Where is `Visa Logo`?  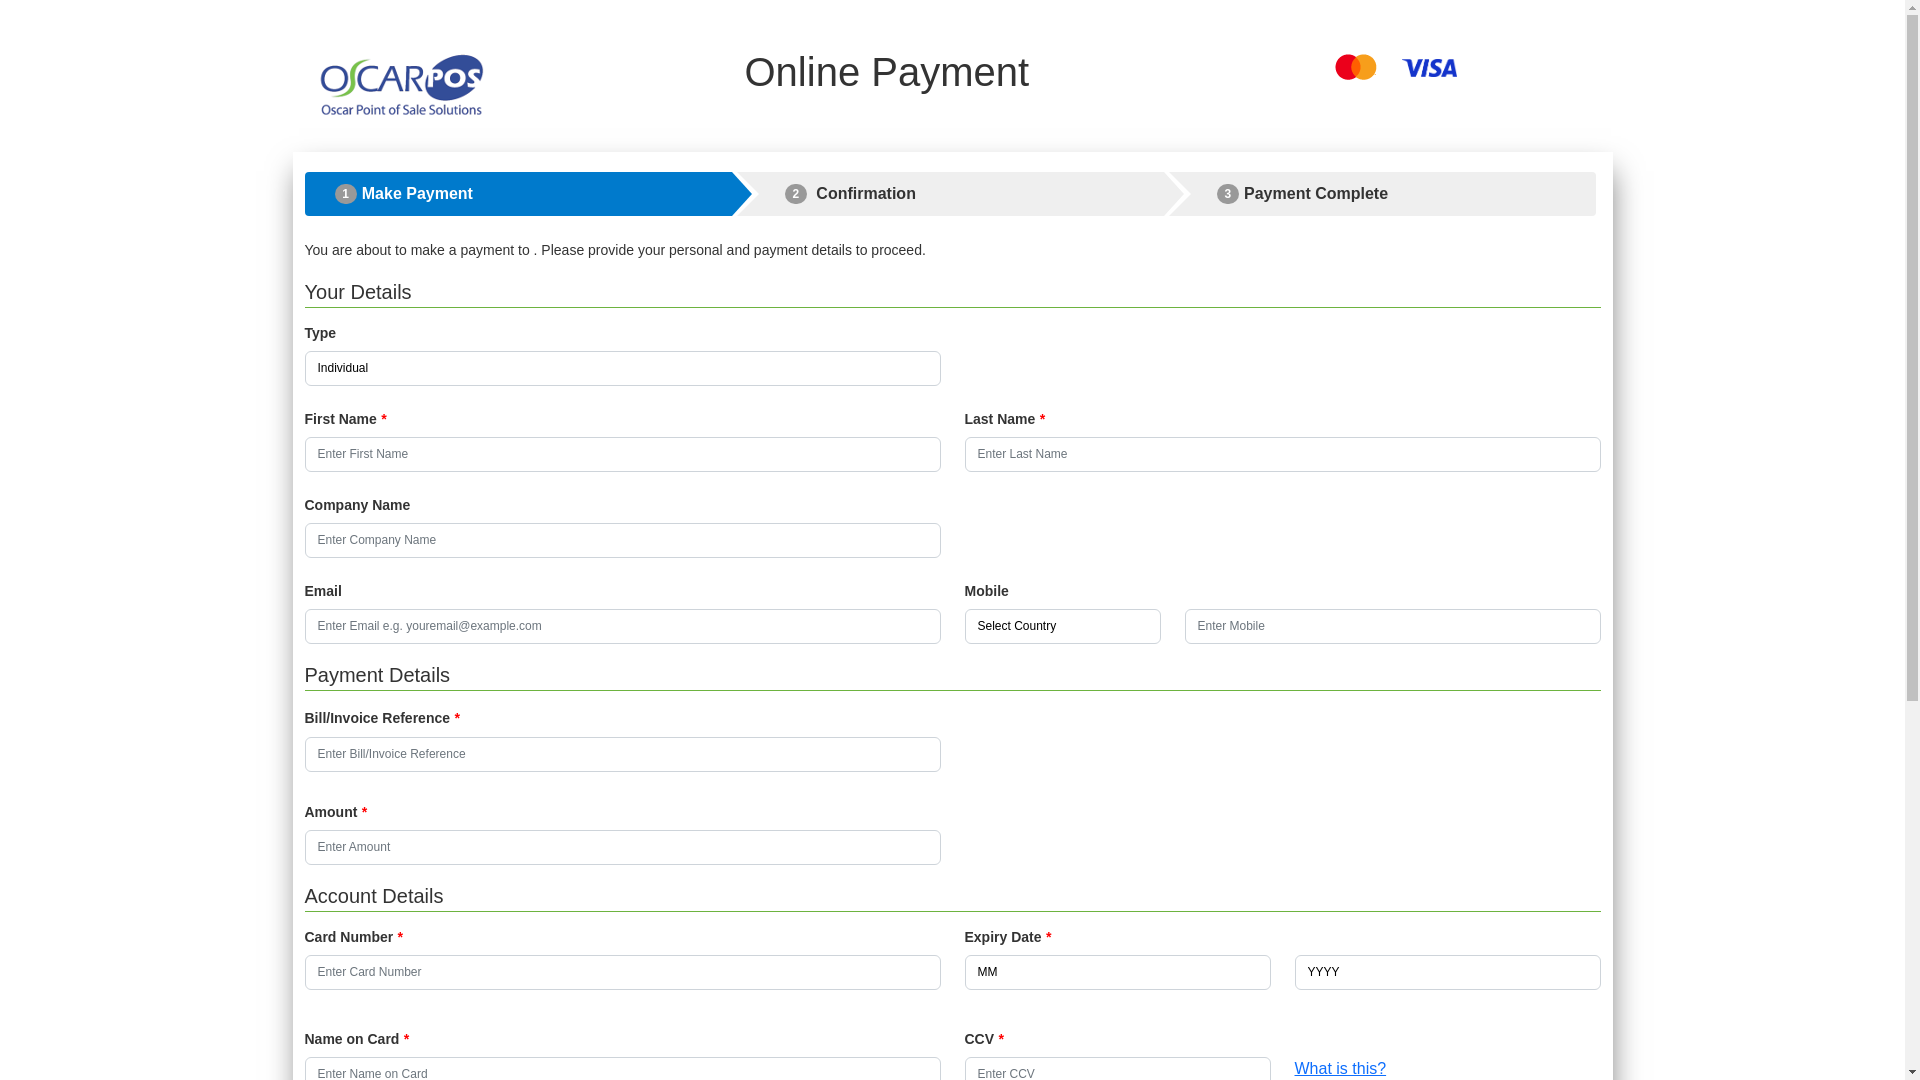
Visa Logo is located at coordinates (1430, 68).